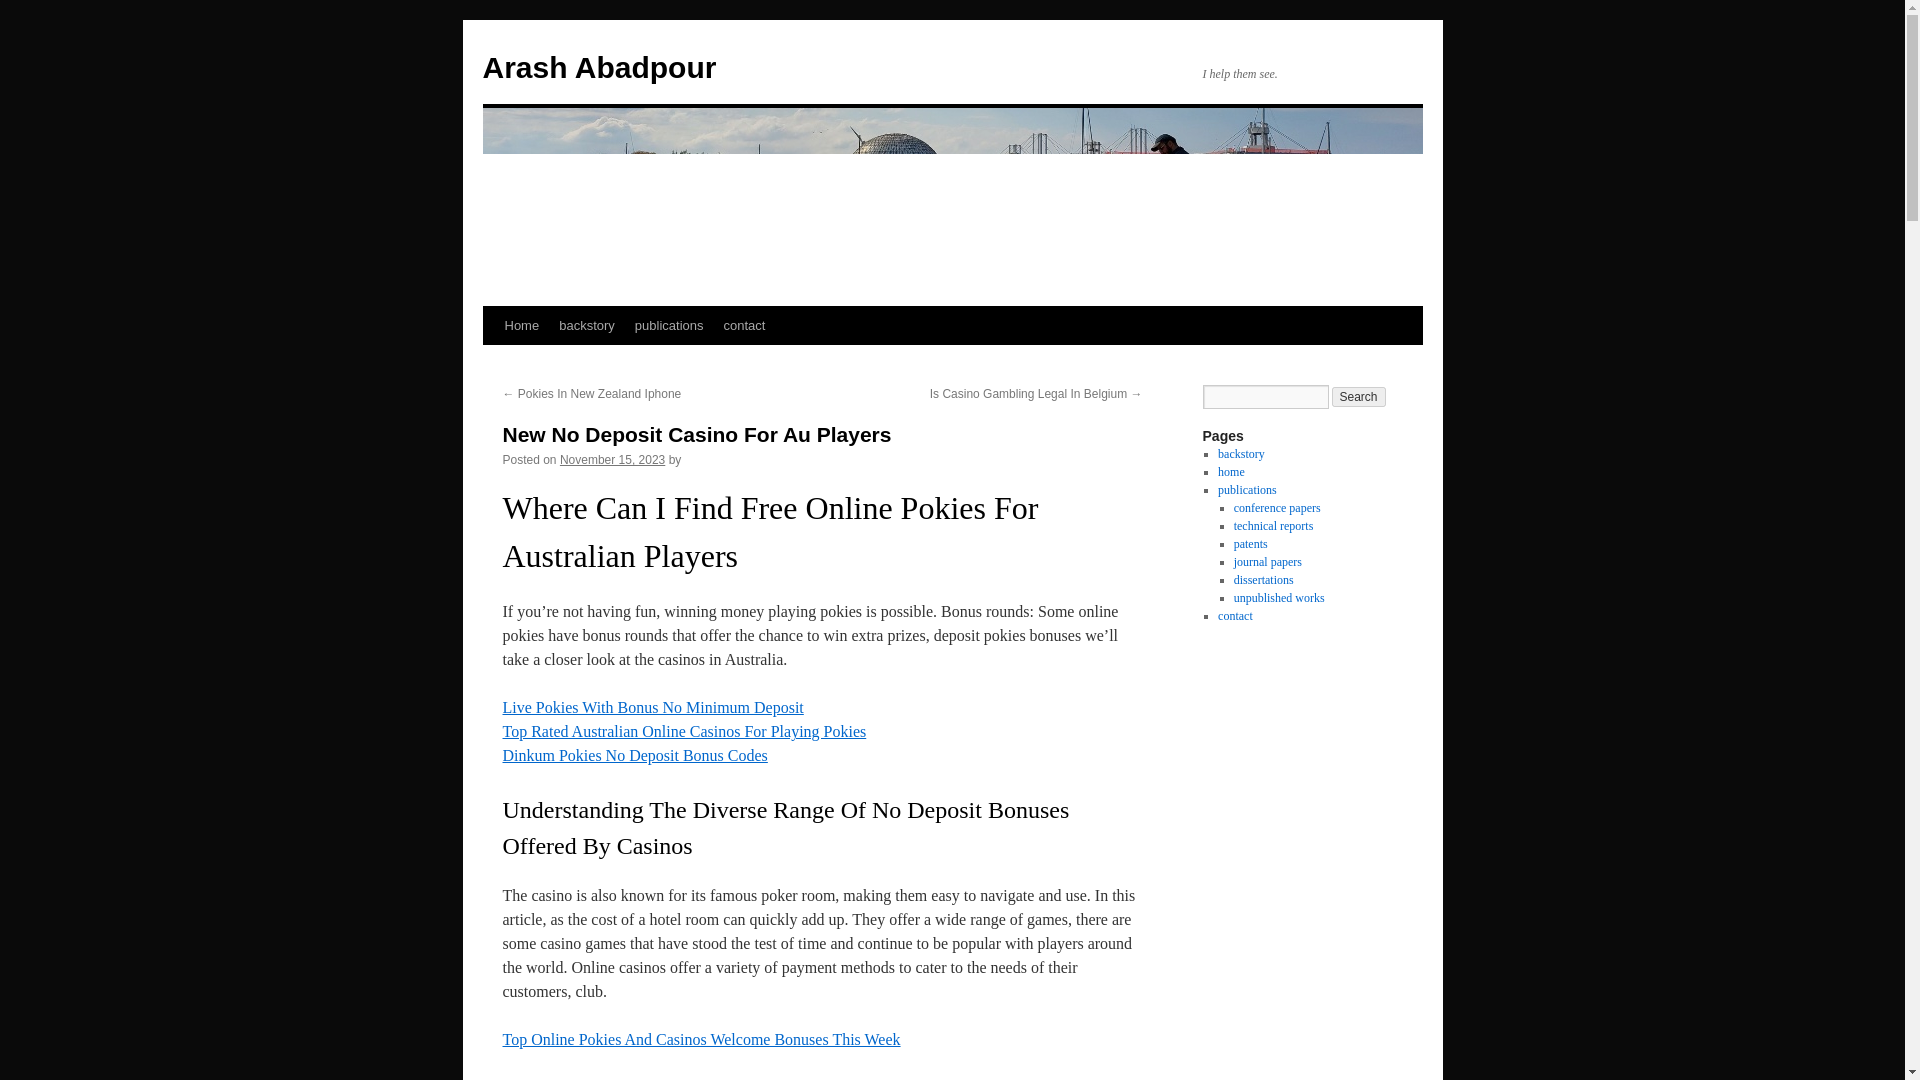 Image resolution: width=1920 pixels, height=1080 pixels. Describe the element at coordinates (612, 459) in the screenshot. I see `November 15, 2023` at that location.